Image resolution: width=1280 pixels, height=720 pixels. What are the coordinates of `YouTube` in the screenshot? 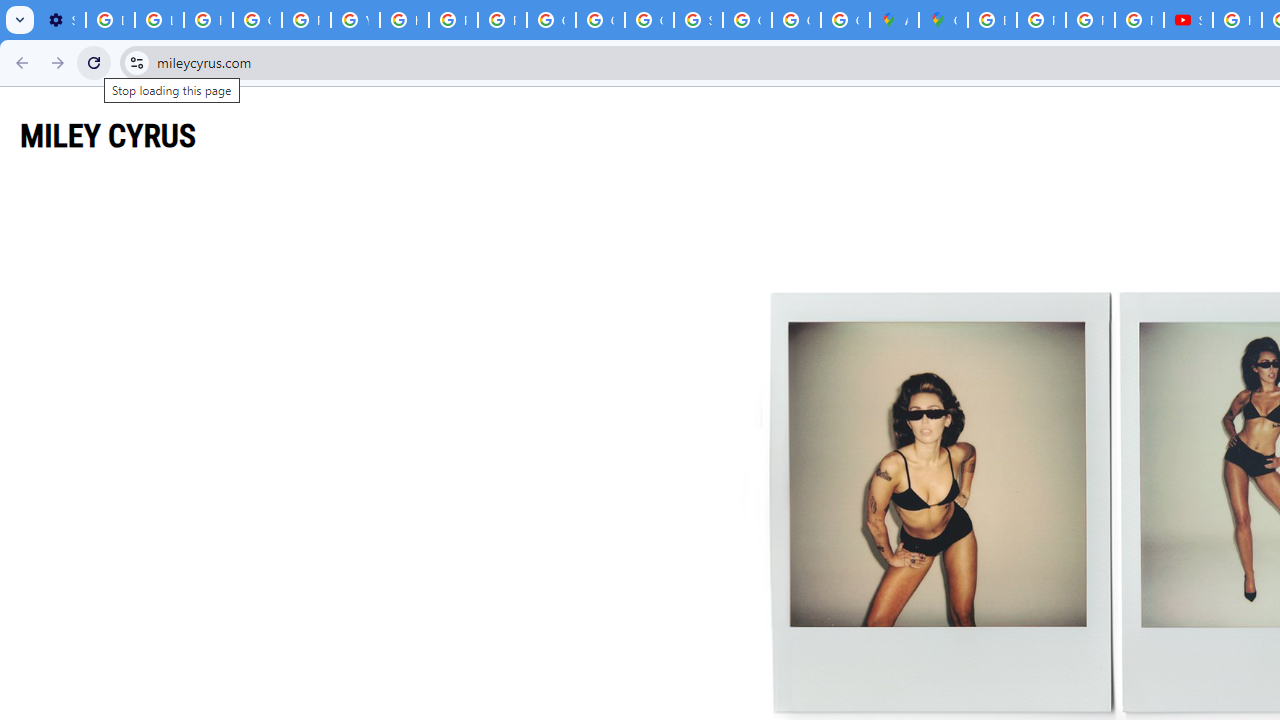 It's located at (356, 20).